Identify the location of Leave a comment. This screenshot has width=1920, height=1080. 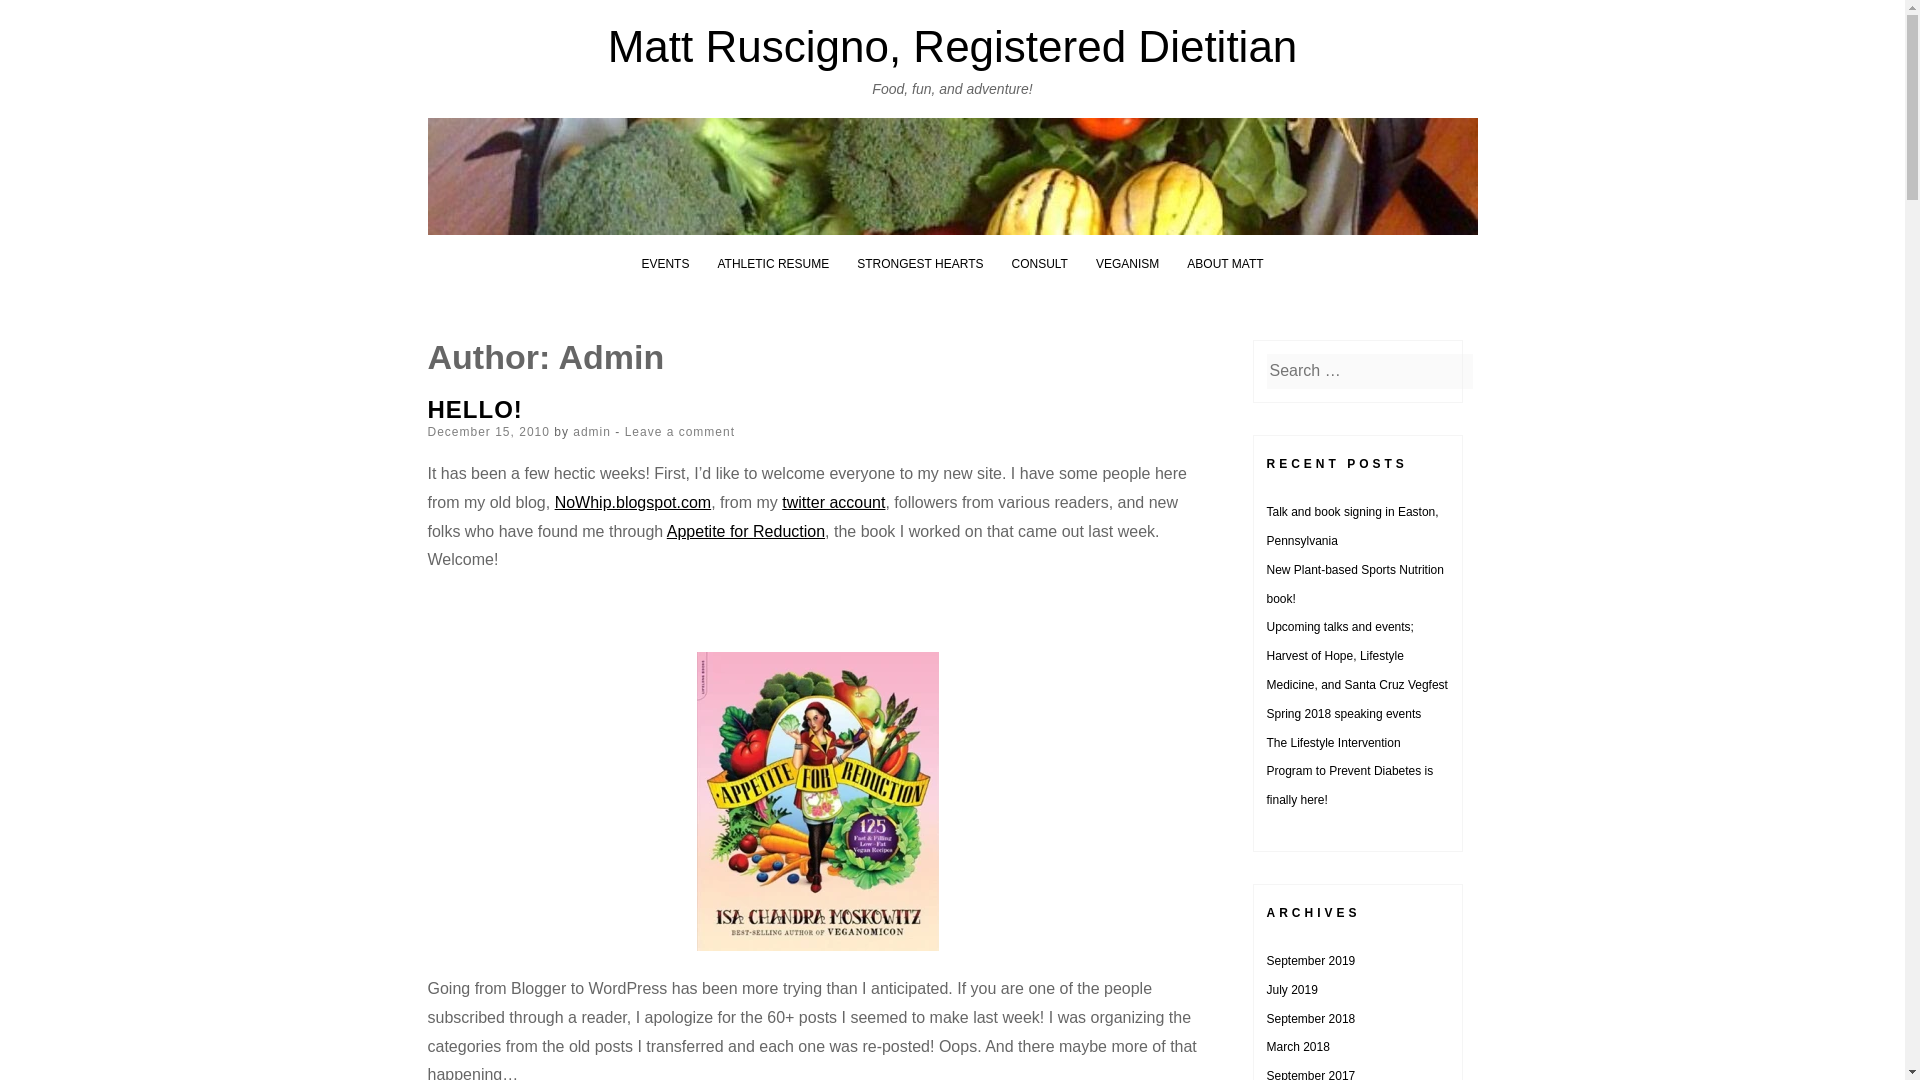
(680, 432).